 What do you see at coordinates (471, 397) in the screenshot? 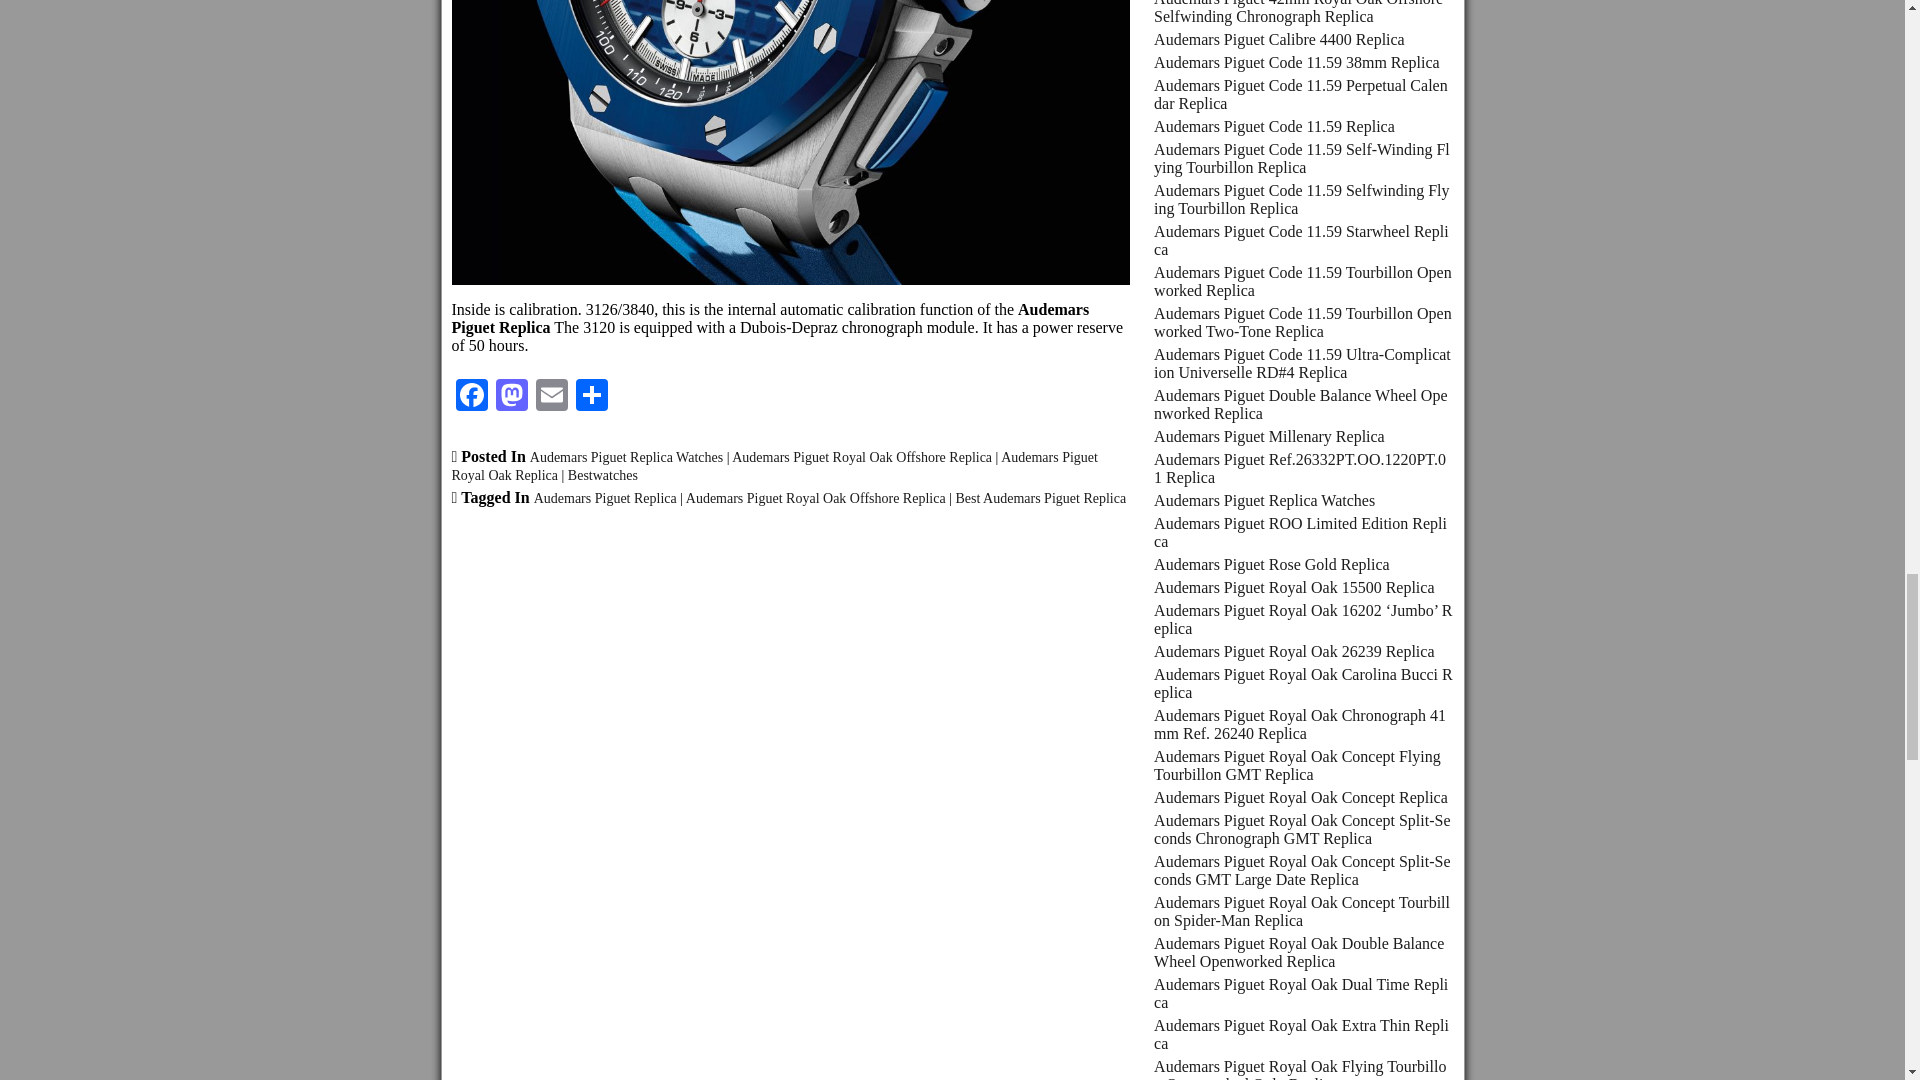
I see `Facebook` at bounding box center [471, 397].